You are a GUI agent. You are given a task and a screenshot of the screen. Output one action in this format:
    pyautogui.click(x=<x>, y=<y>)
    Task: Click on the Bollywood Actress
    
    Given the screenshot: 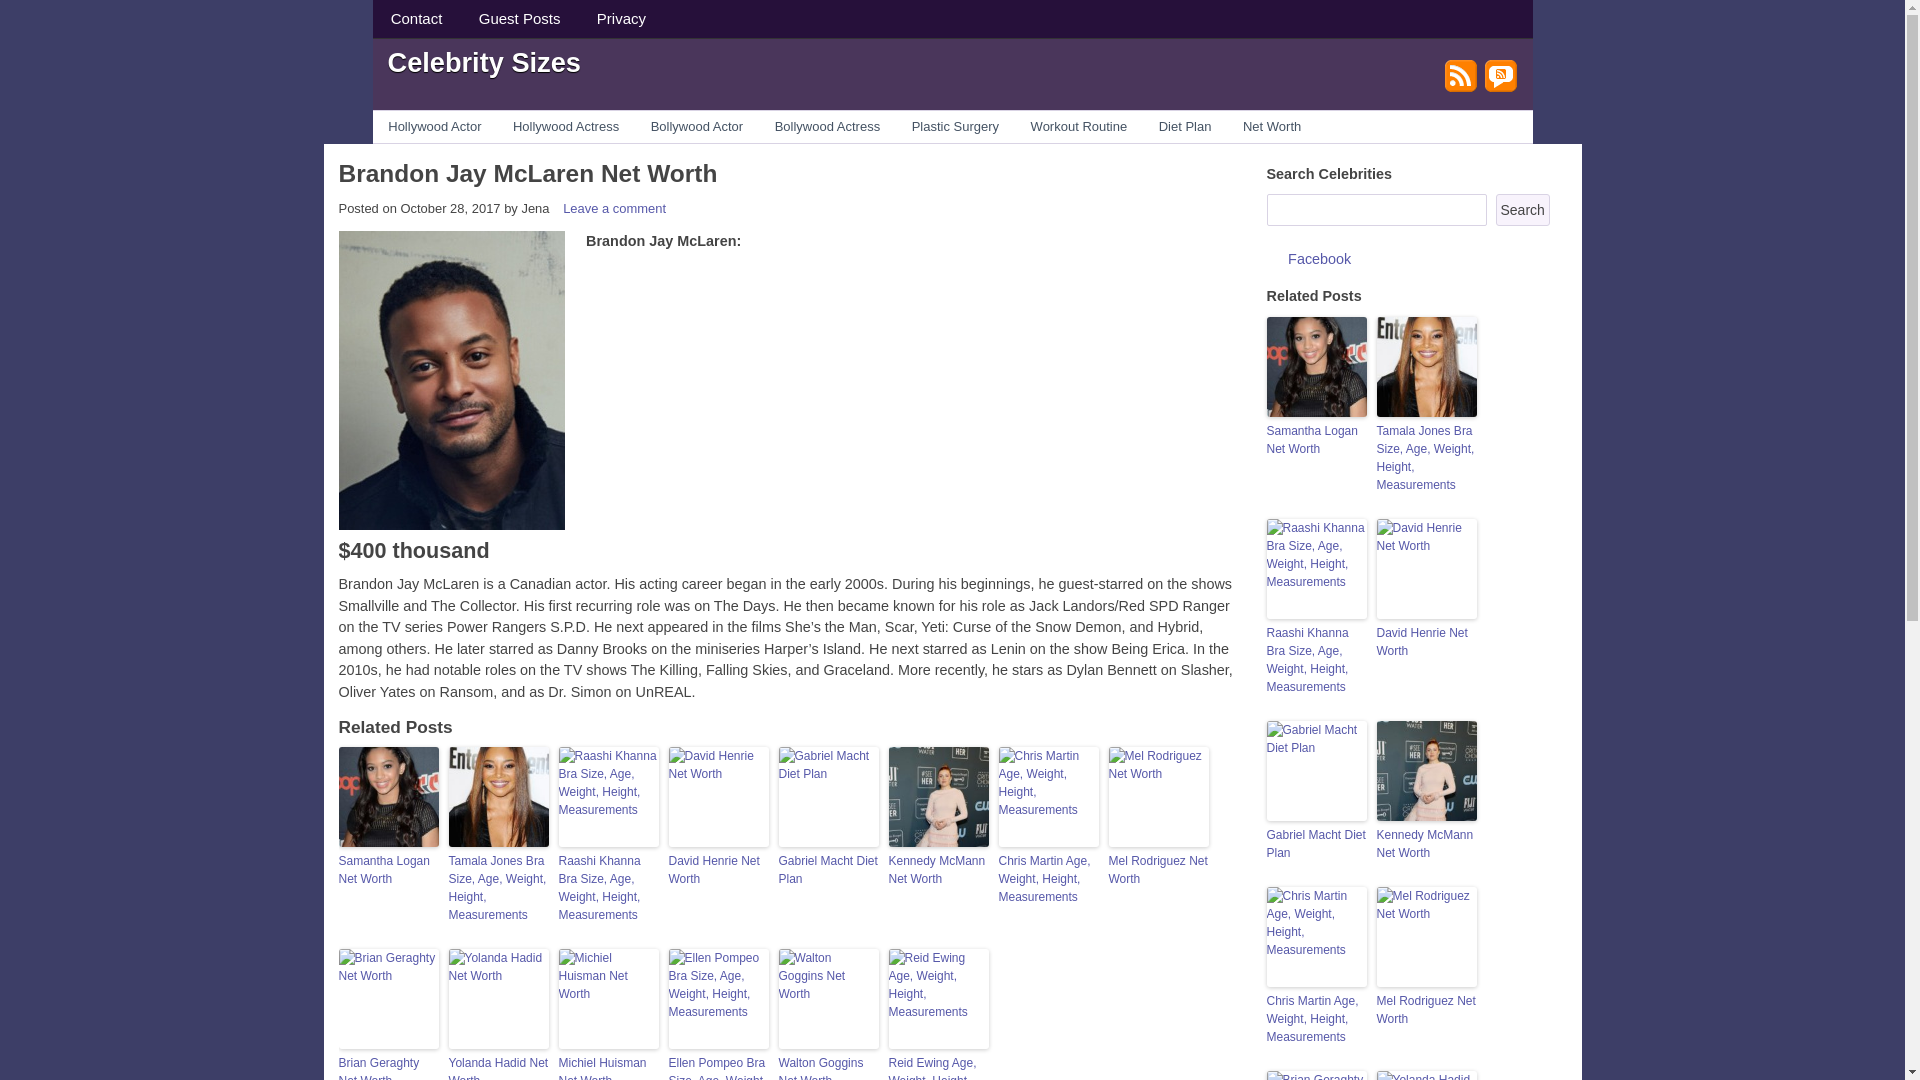 What is the action you would take?
    pyautogui.click(x=827, y=127)
    